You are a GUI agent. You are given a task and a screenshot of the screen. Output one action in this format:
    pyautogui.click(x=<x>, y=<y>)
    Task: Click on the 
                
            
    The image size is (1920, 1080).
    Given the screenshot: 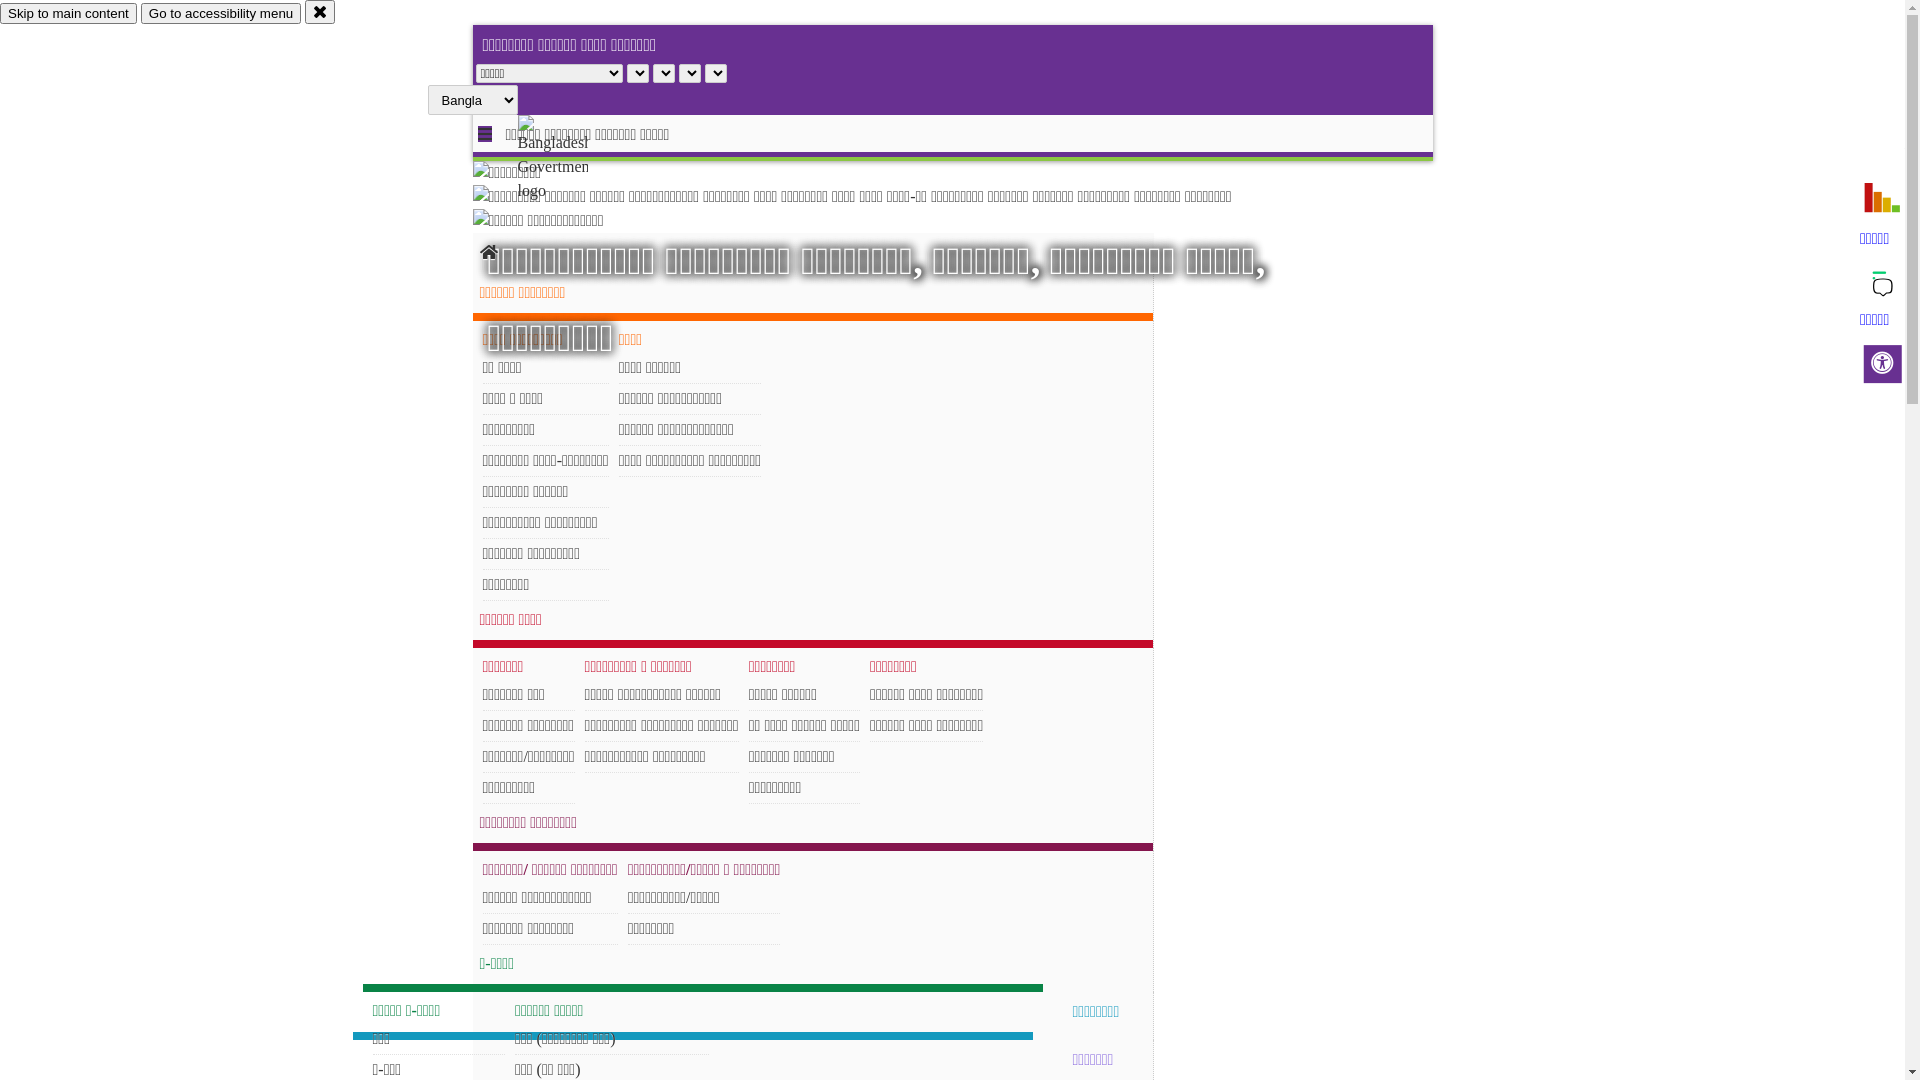 What is the action you would take?
    pyautogui.click(x=570, y=159)
    